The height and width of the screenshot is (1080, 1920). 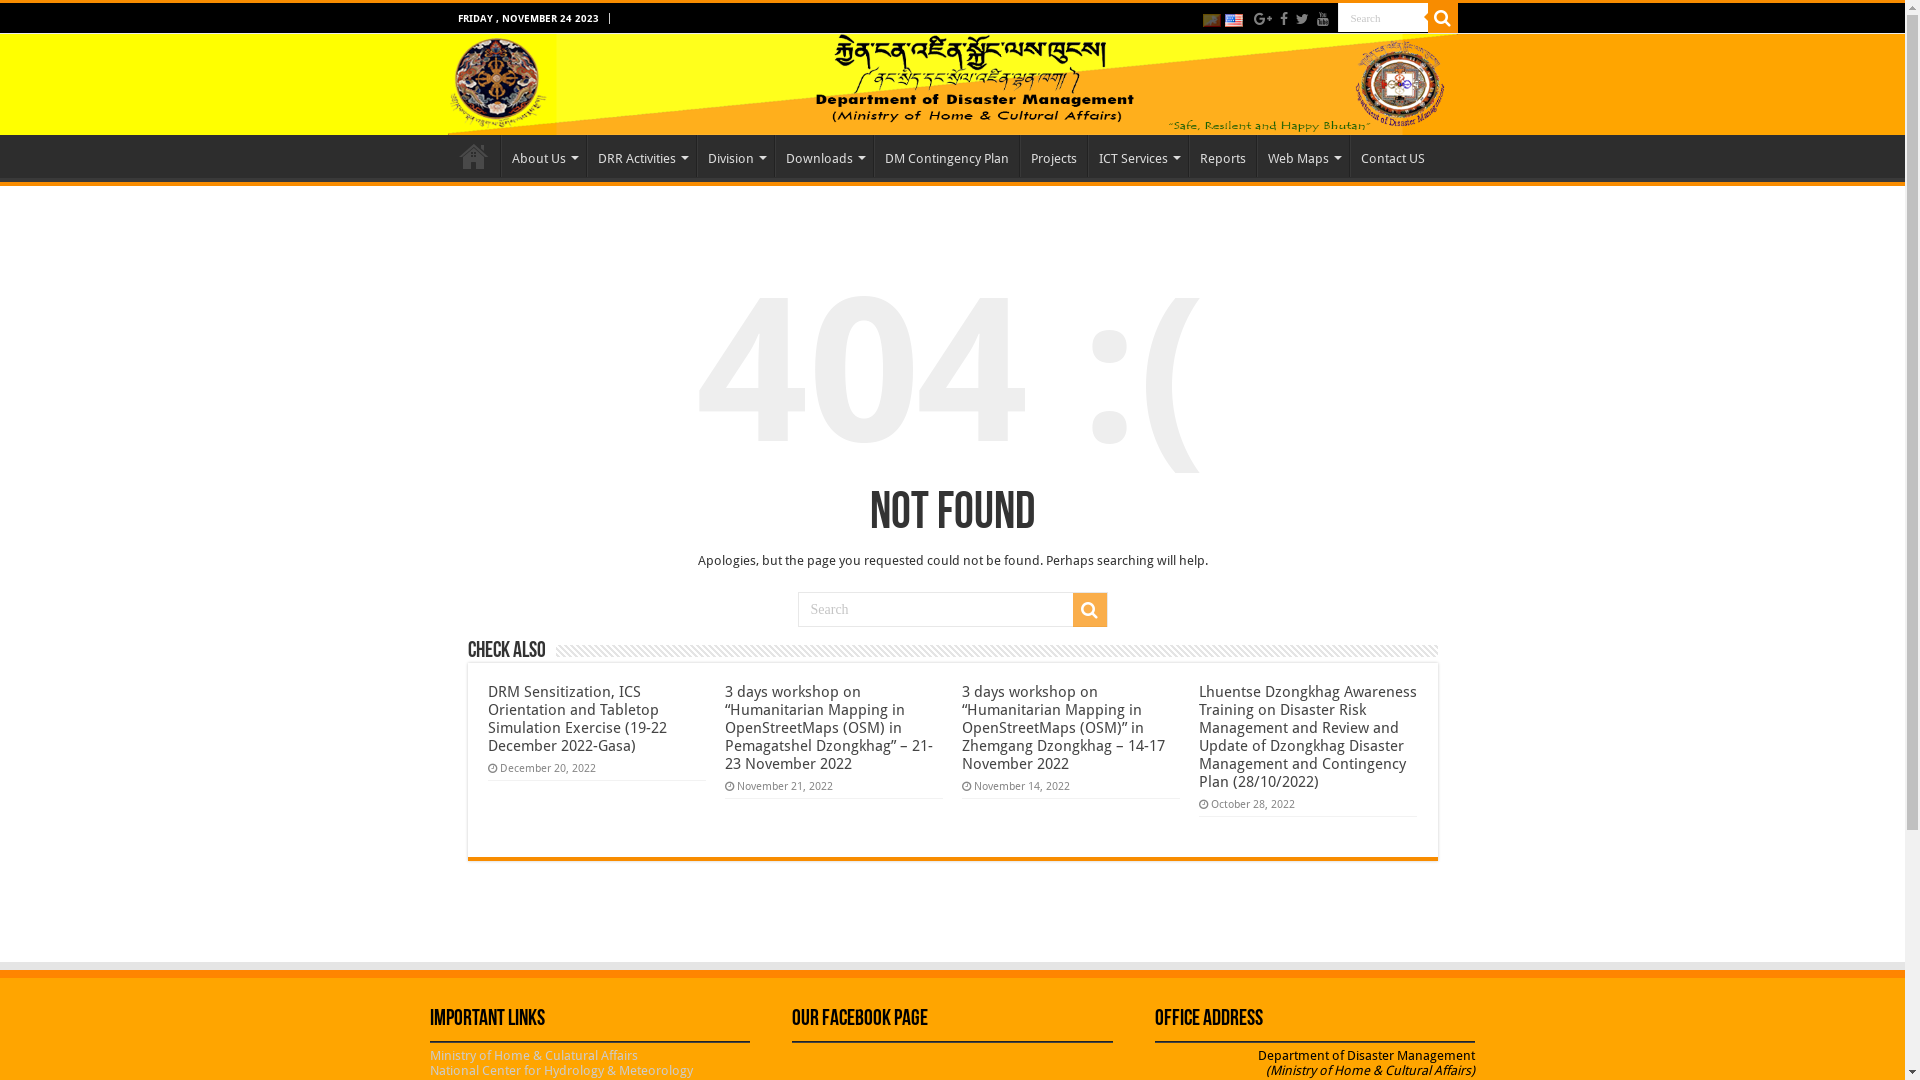 I want to click on Search, so click(x=1443, y=18).